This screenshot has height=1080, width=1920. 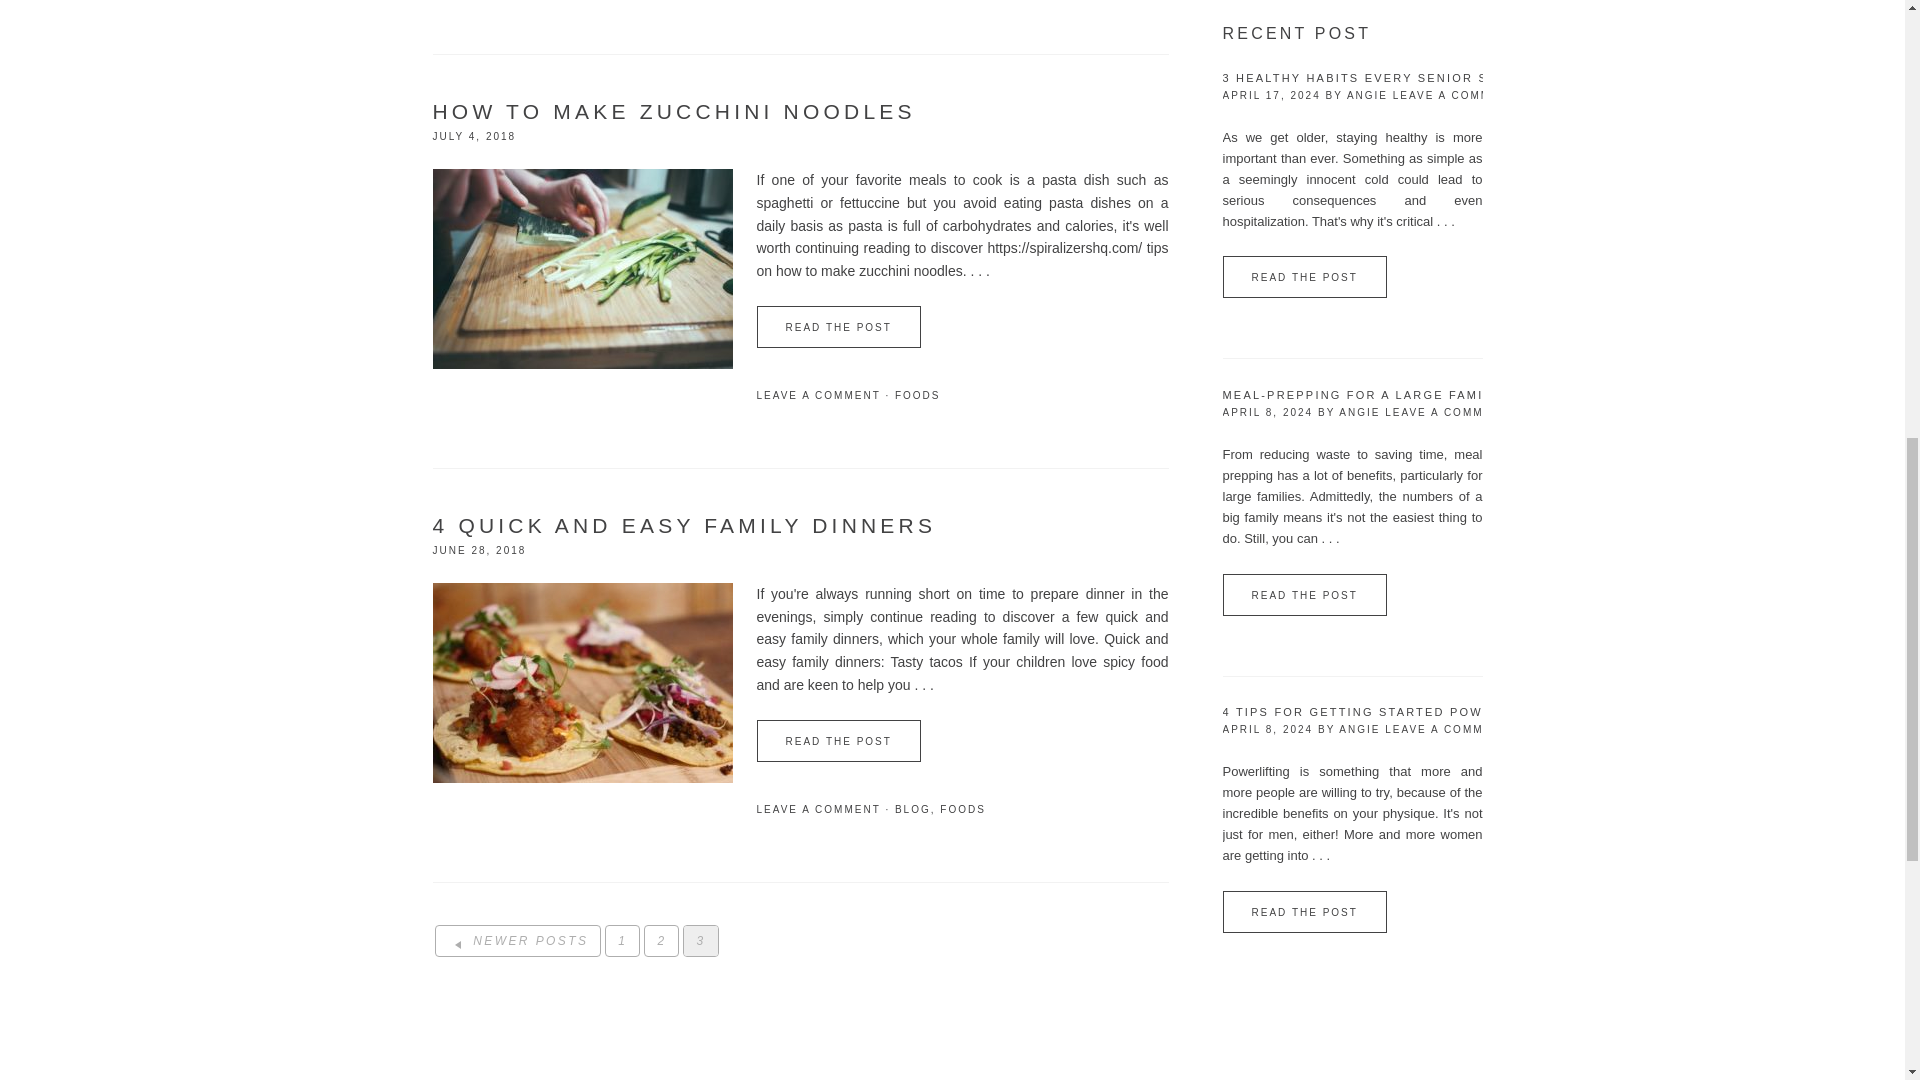 I want to click on LEAVE A COMMENT, so click(x=818, y=394).